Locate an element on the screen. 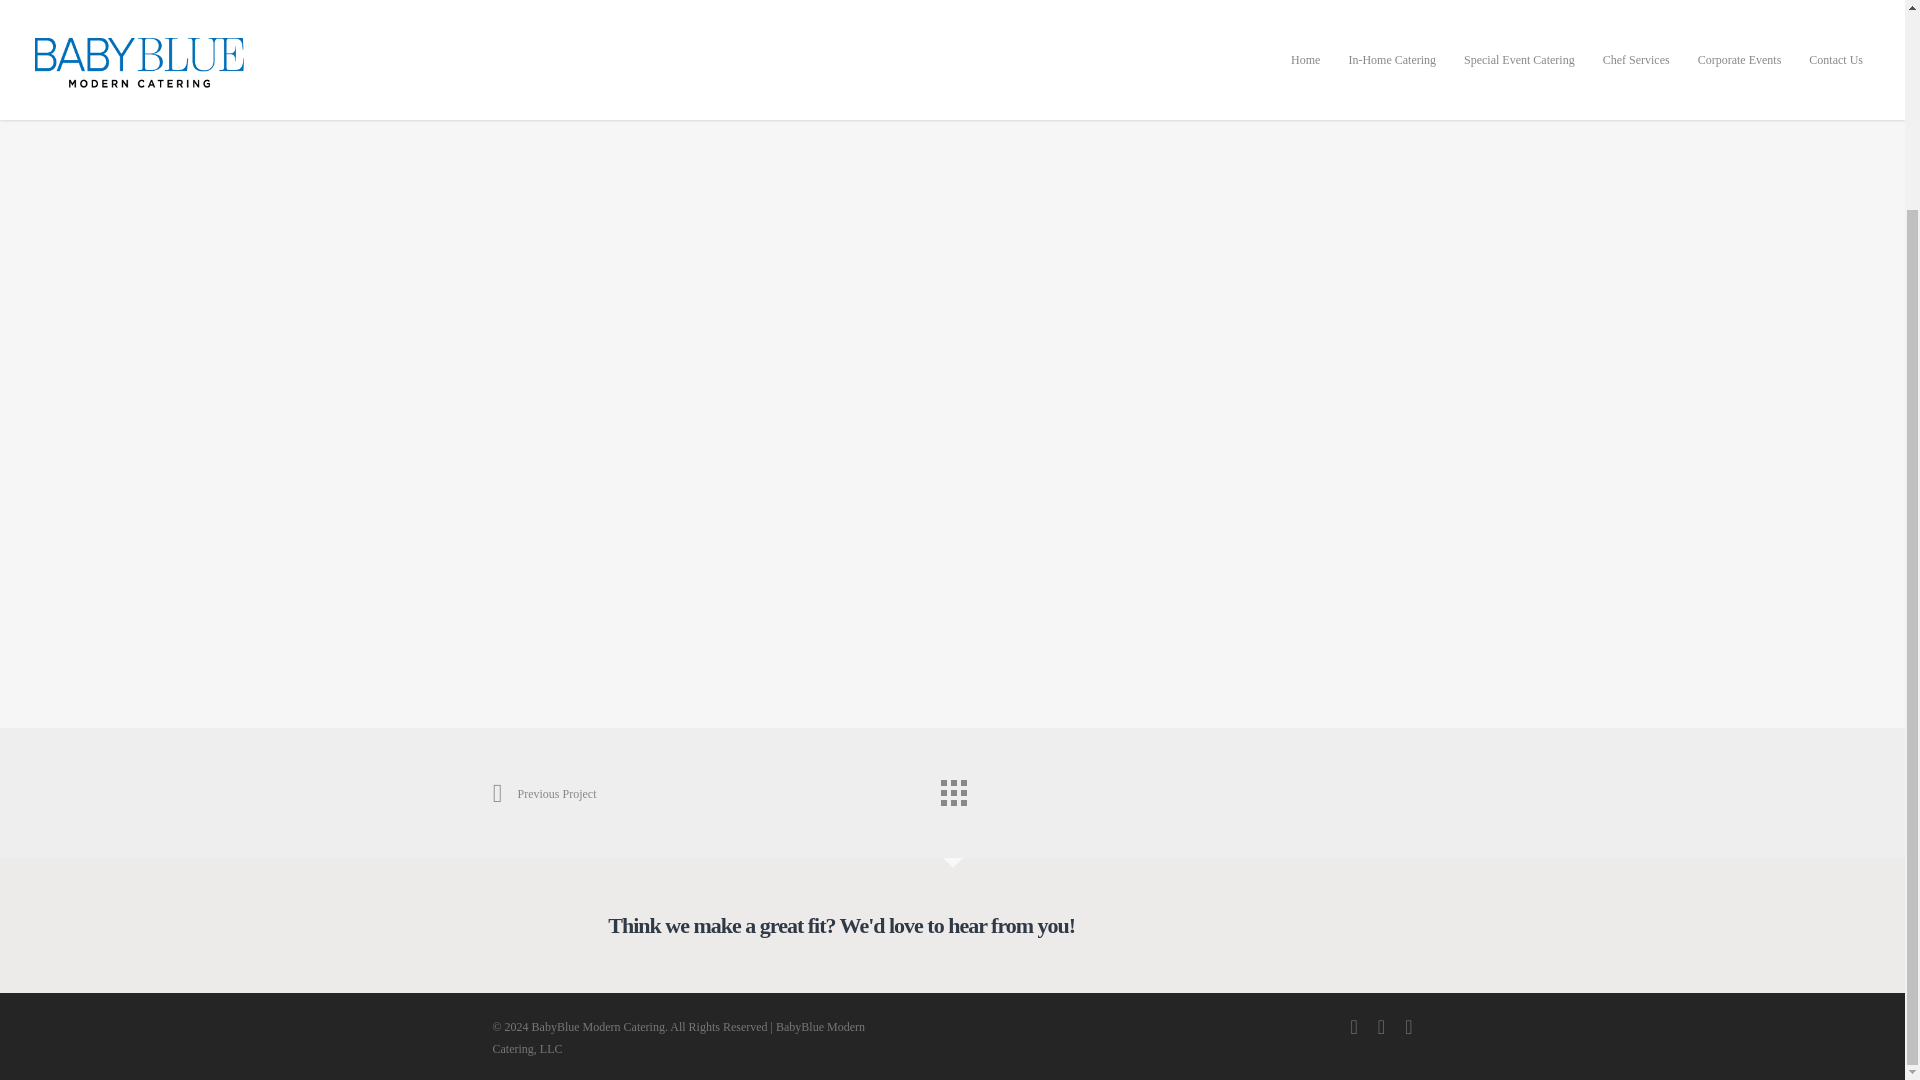 This screenshot has width=1920, height=1080. Previous Project is located at coordinates (543, 793).